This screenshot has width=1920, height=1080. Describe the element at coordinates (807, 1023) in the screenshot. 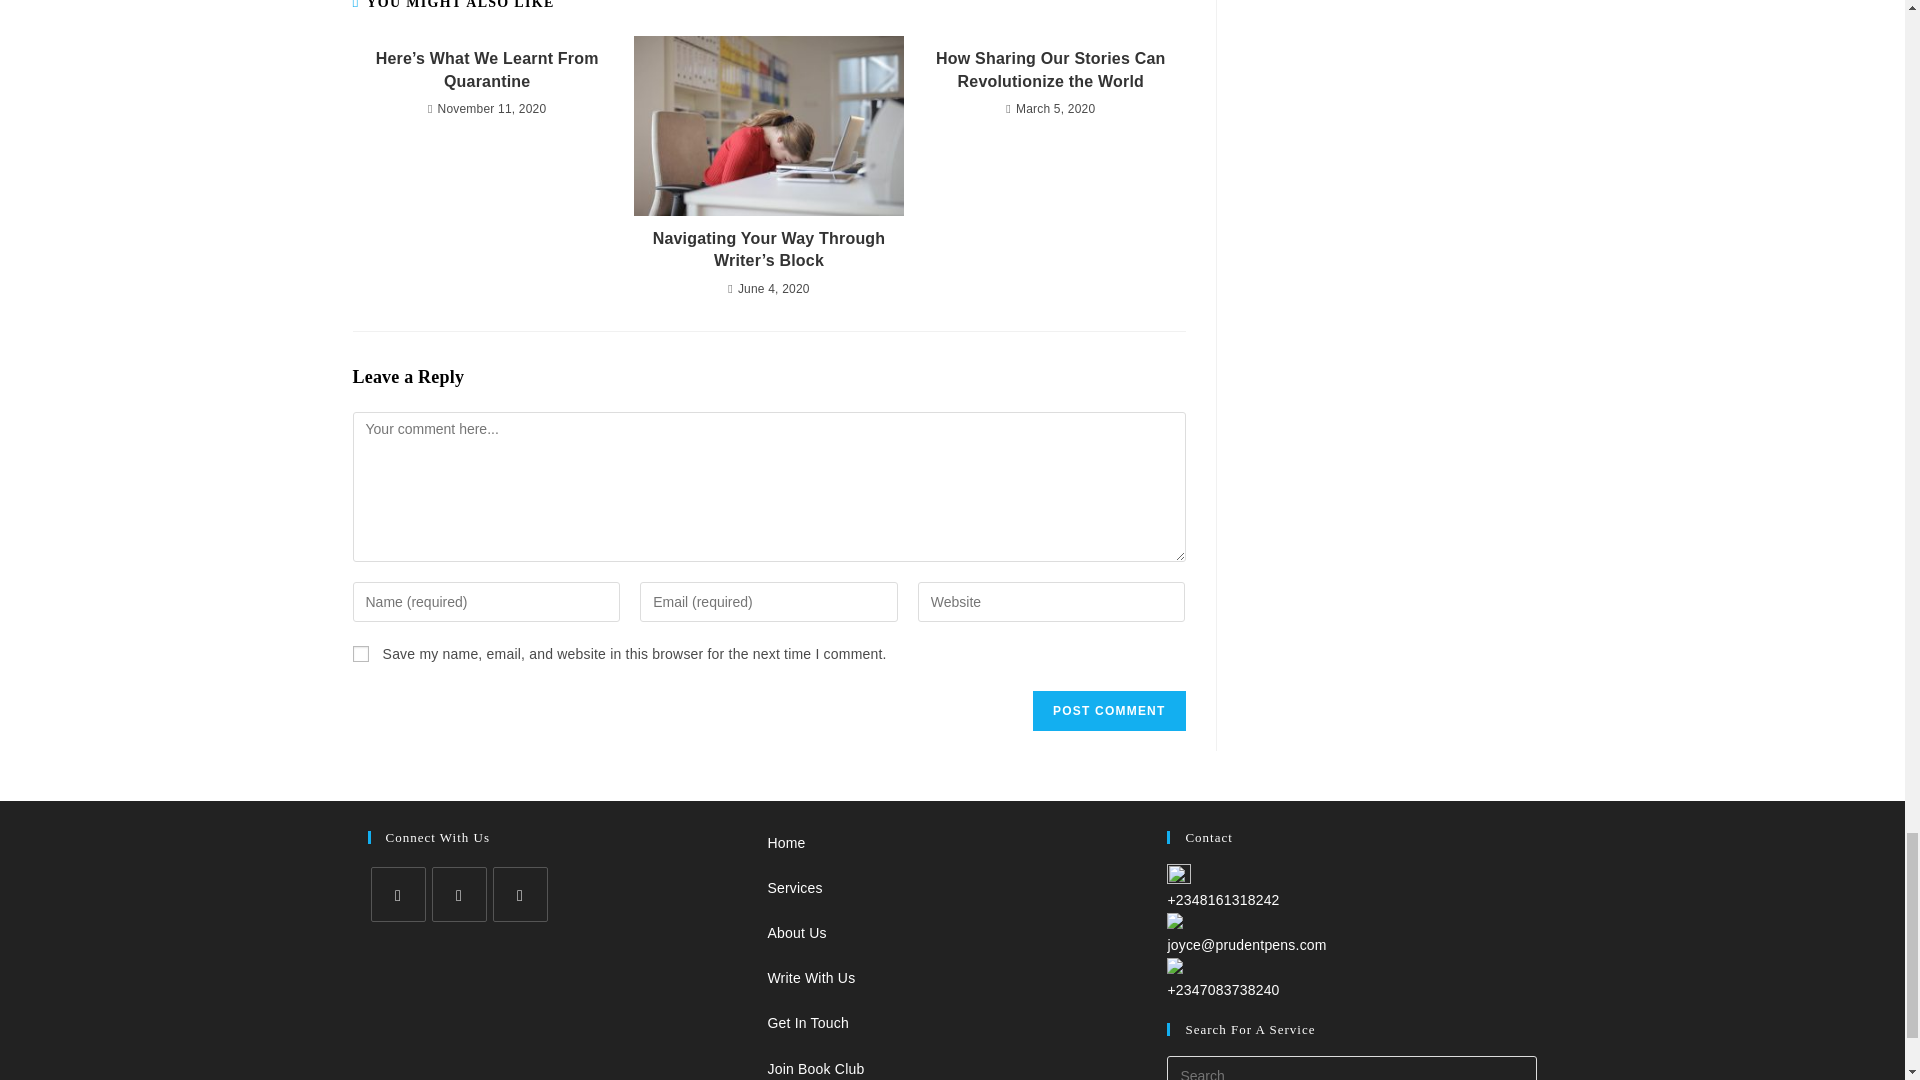

I see `Get In Touch` at that location.